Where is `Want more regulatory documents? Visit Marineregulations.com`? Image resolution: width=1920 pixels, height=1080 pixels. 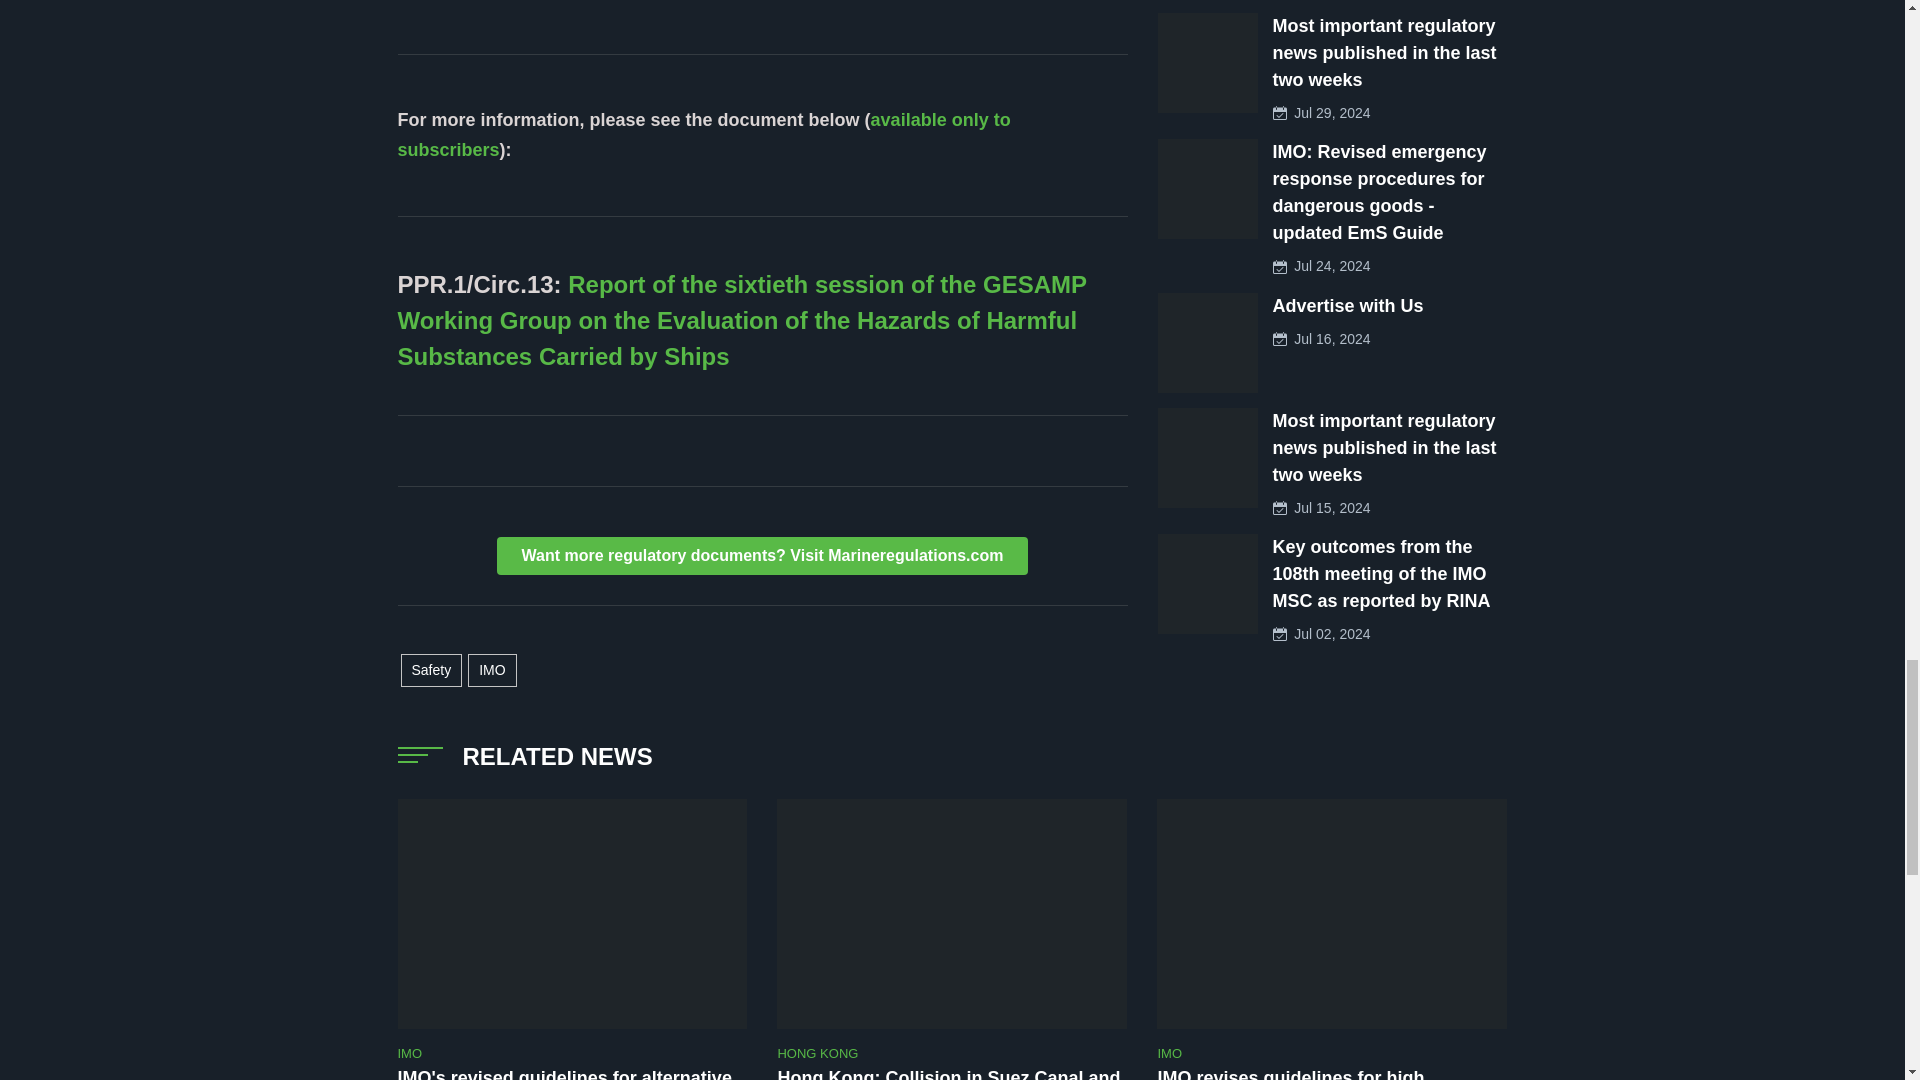 Want more regulatory documents? Visit Marineregulations.com is located at coordinates (763, 555).